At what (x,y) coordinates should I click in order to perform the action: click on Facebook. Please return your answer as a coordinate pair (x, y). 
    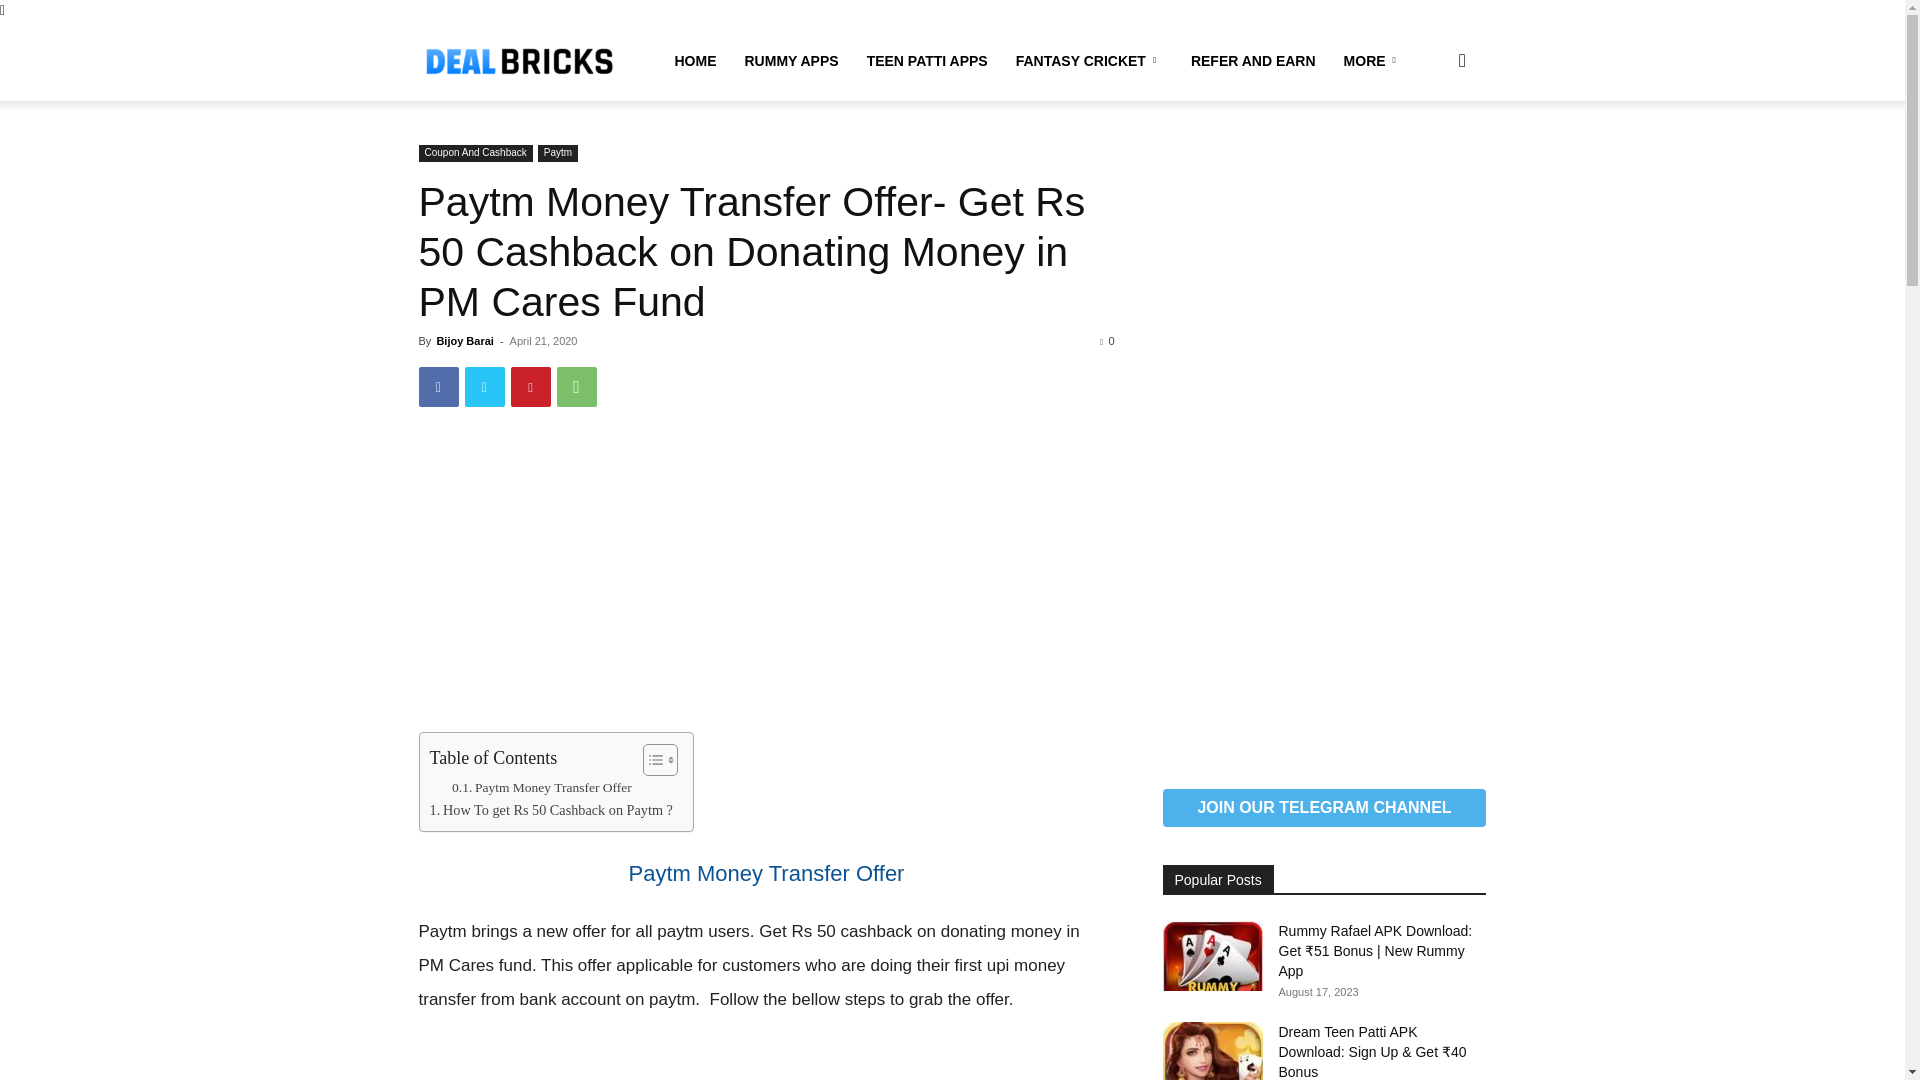
    Looking at the image, I should click on (438, 387).